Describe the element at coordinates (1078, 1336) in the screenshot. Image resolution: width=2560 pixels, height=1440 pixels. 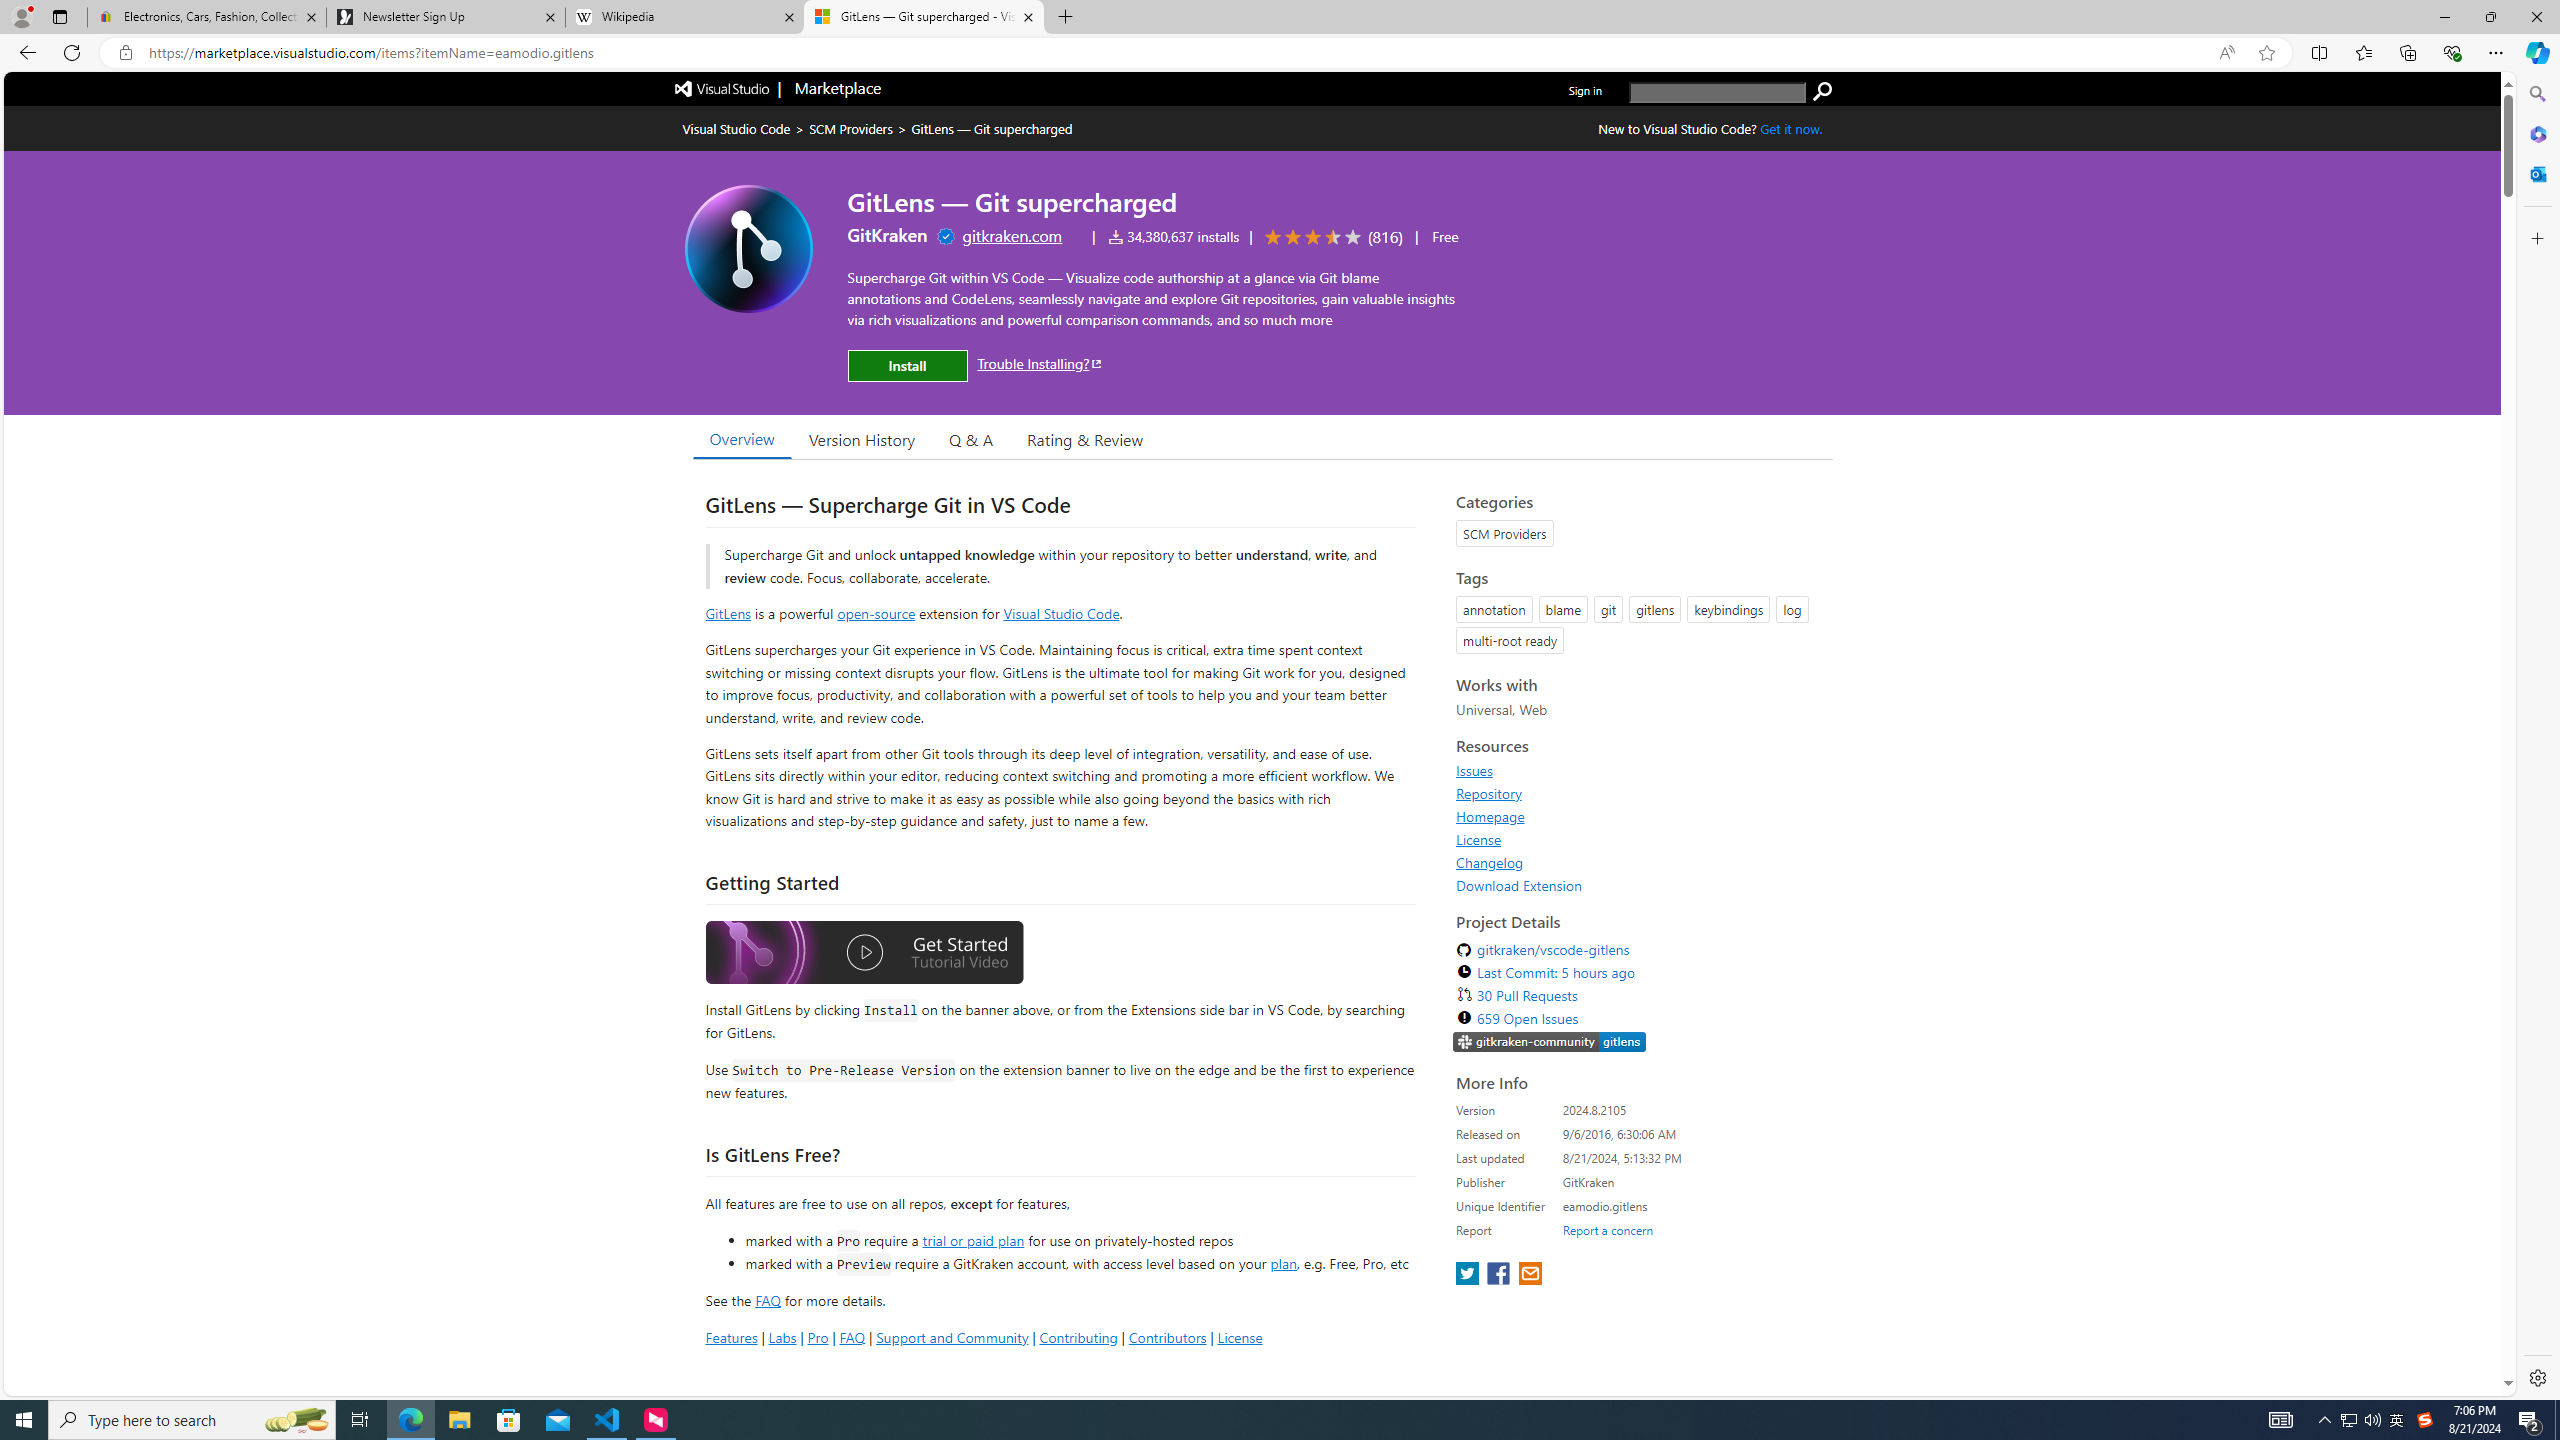
I see `Contributing` at that location.